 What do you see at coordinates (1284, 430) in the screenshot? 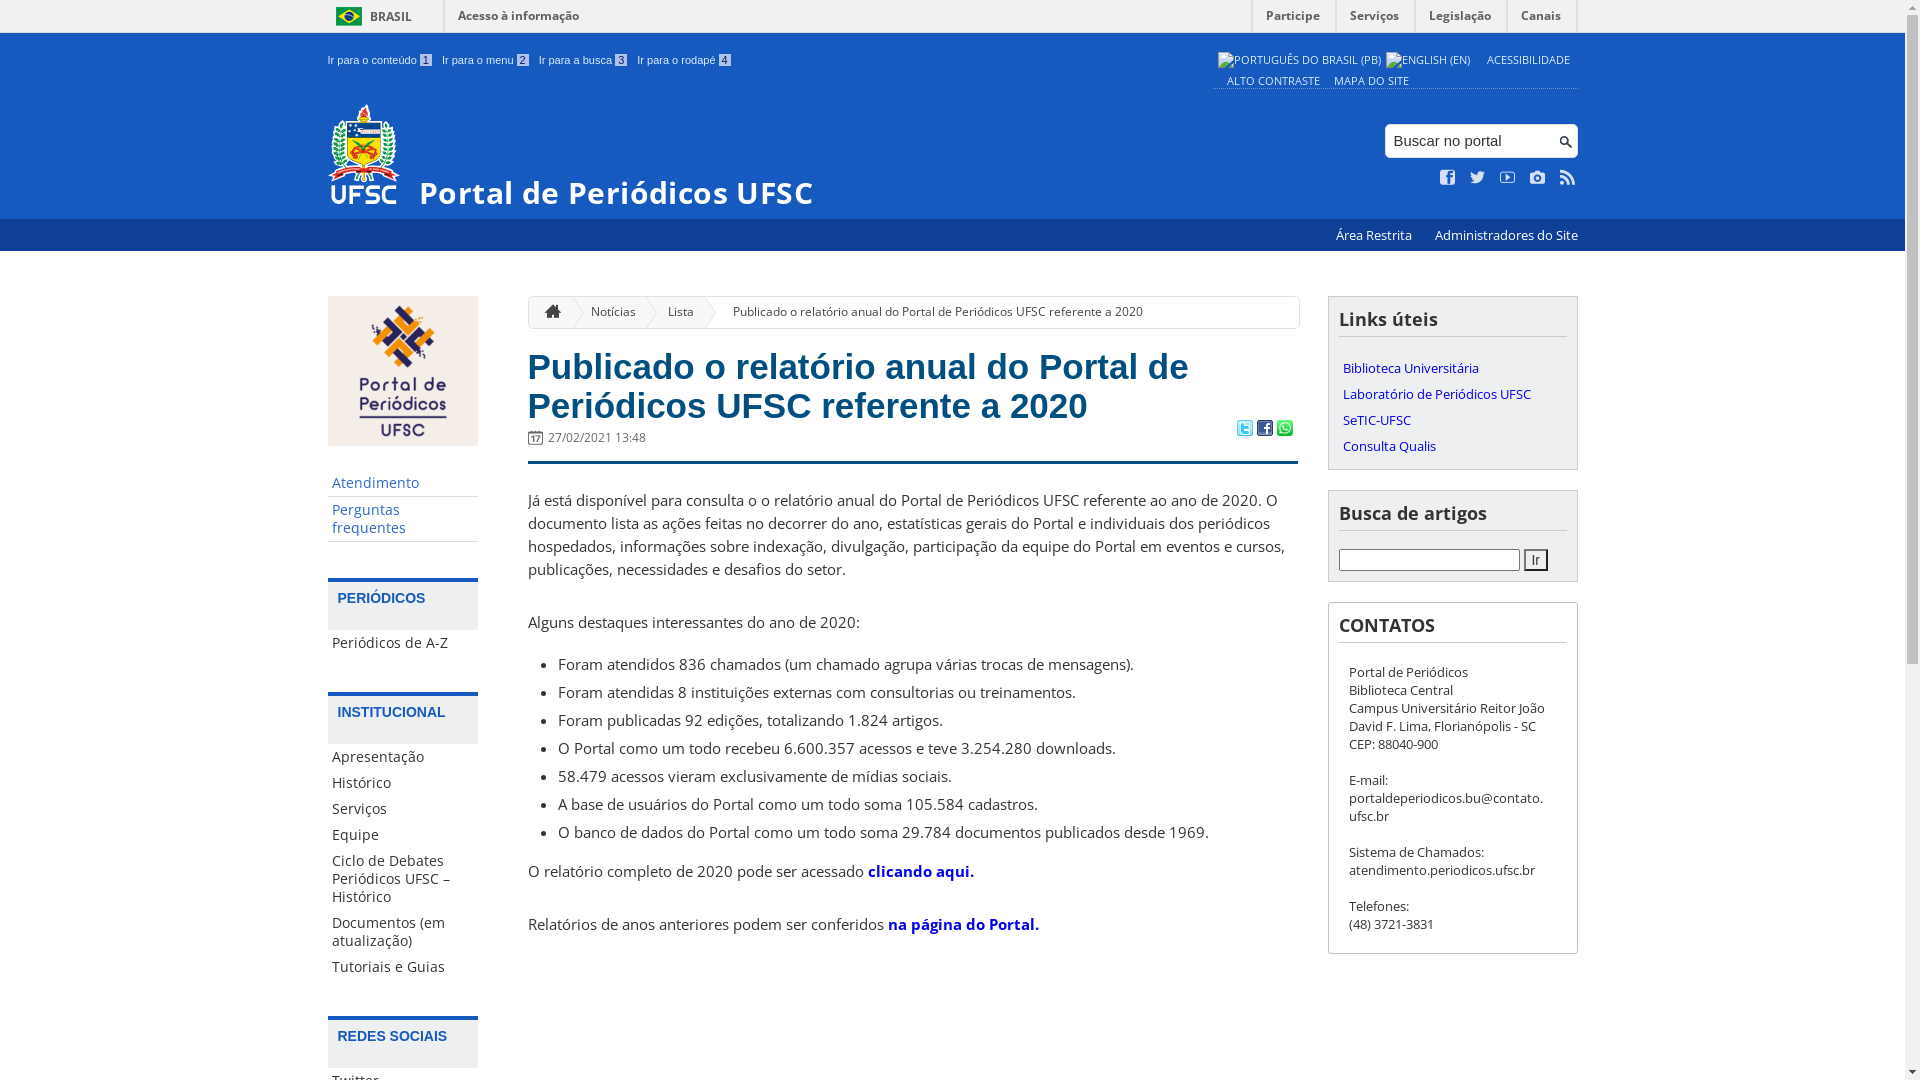
I see `Compartilhar no WhatsApp` at bounding box center [1284, 430].